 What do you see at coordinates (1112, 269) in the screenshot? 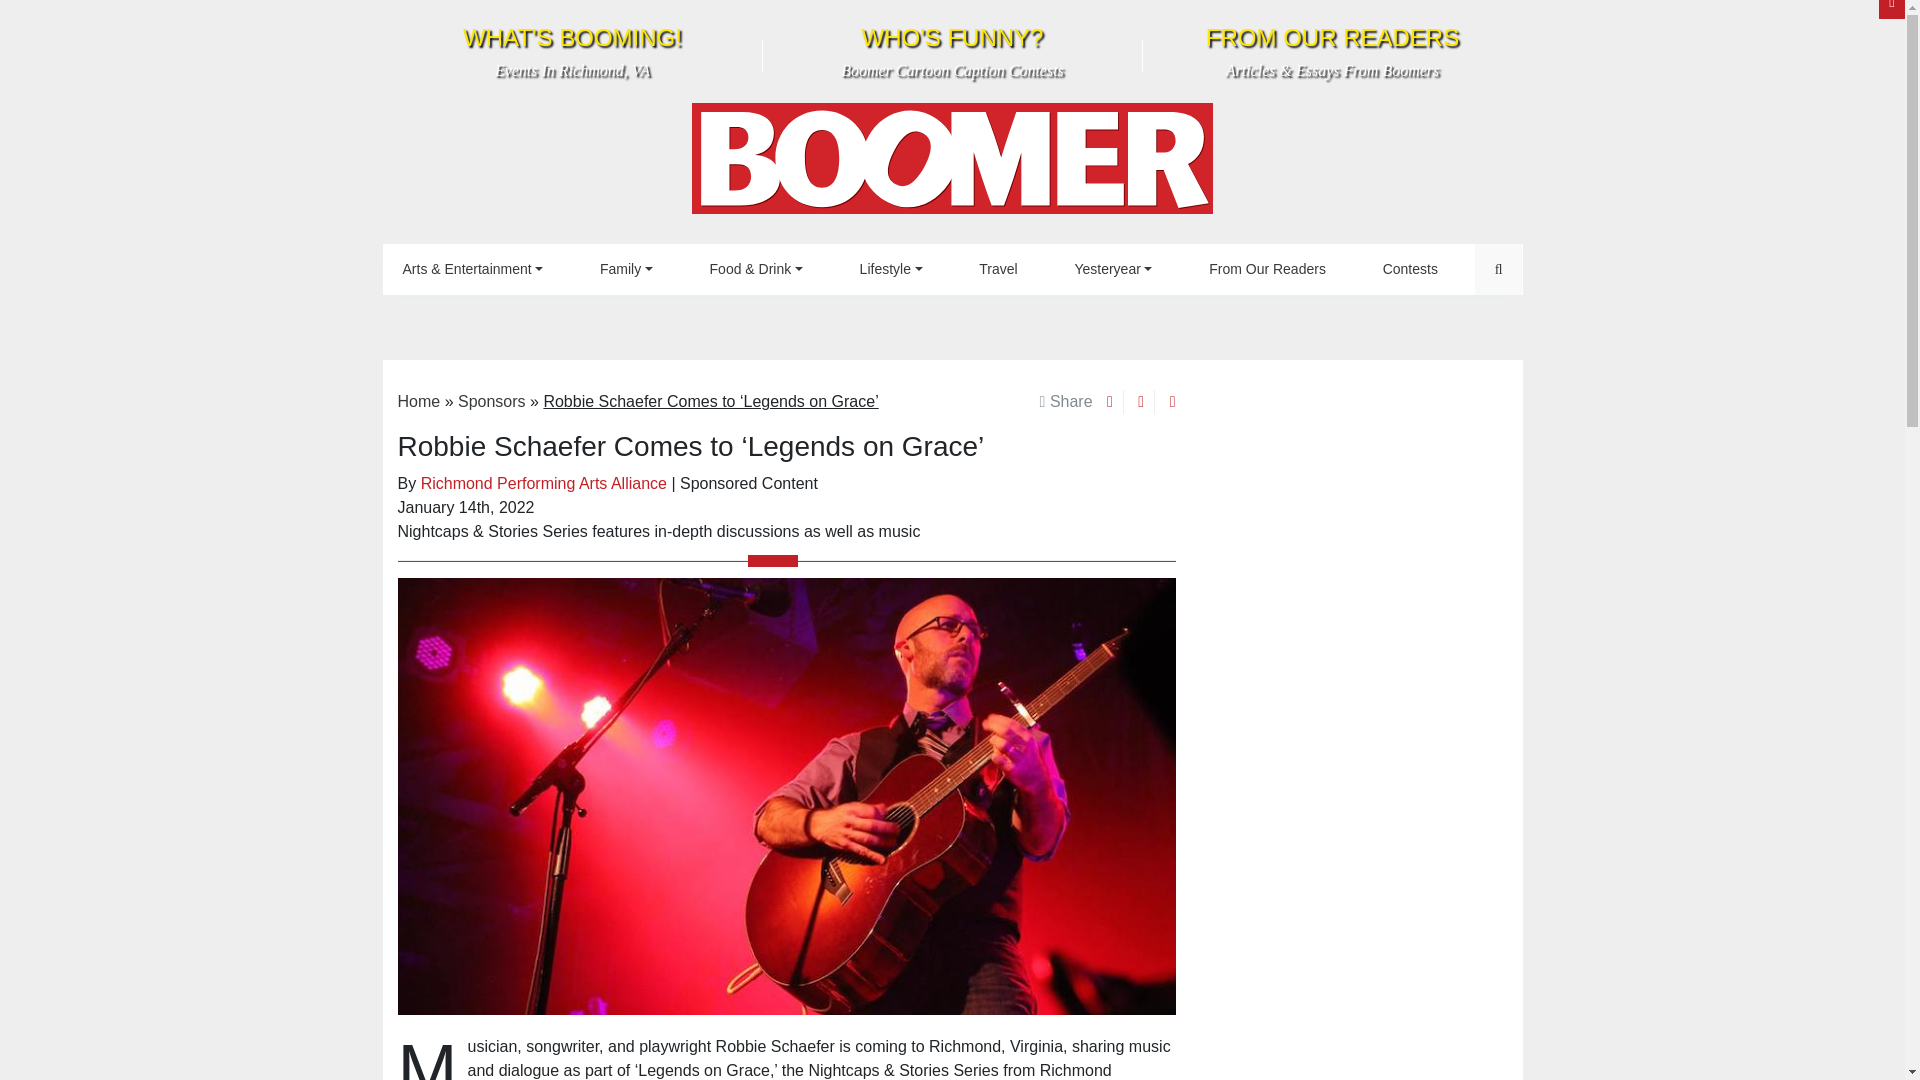
I see `From Our Readers` at bounding box center [1112, 269].